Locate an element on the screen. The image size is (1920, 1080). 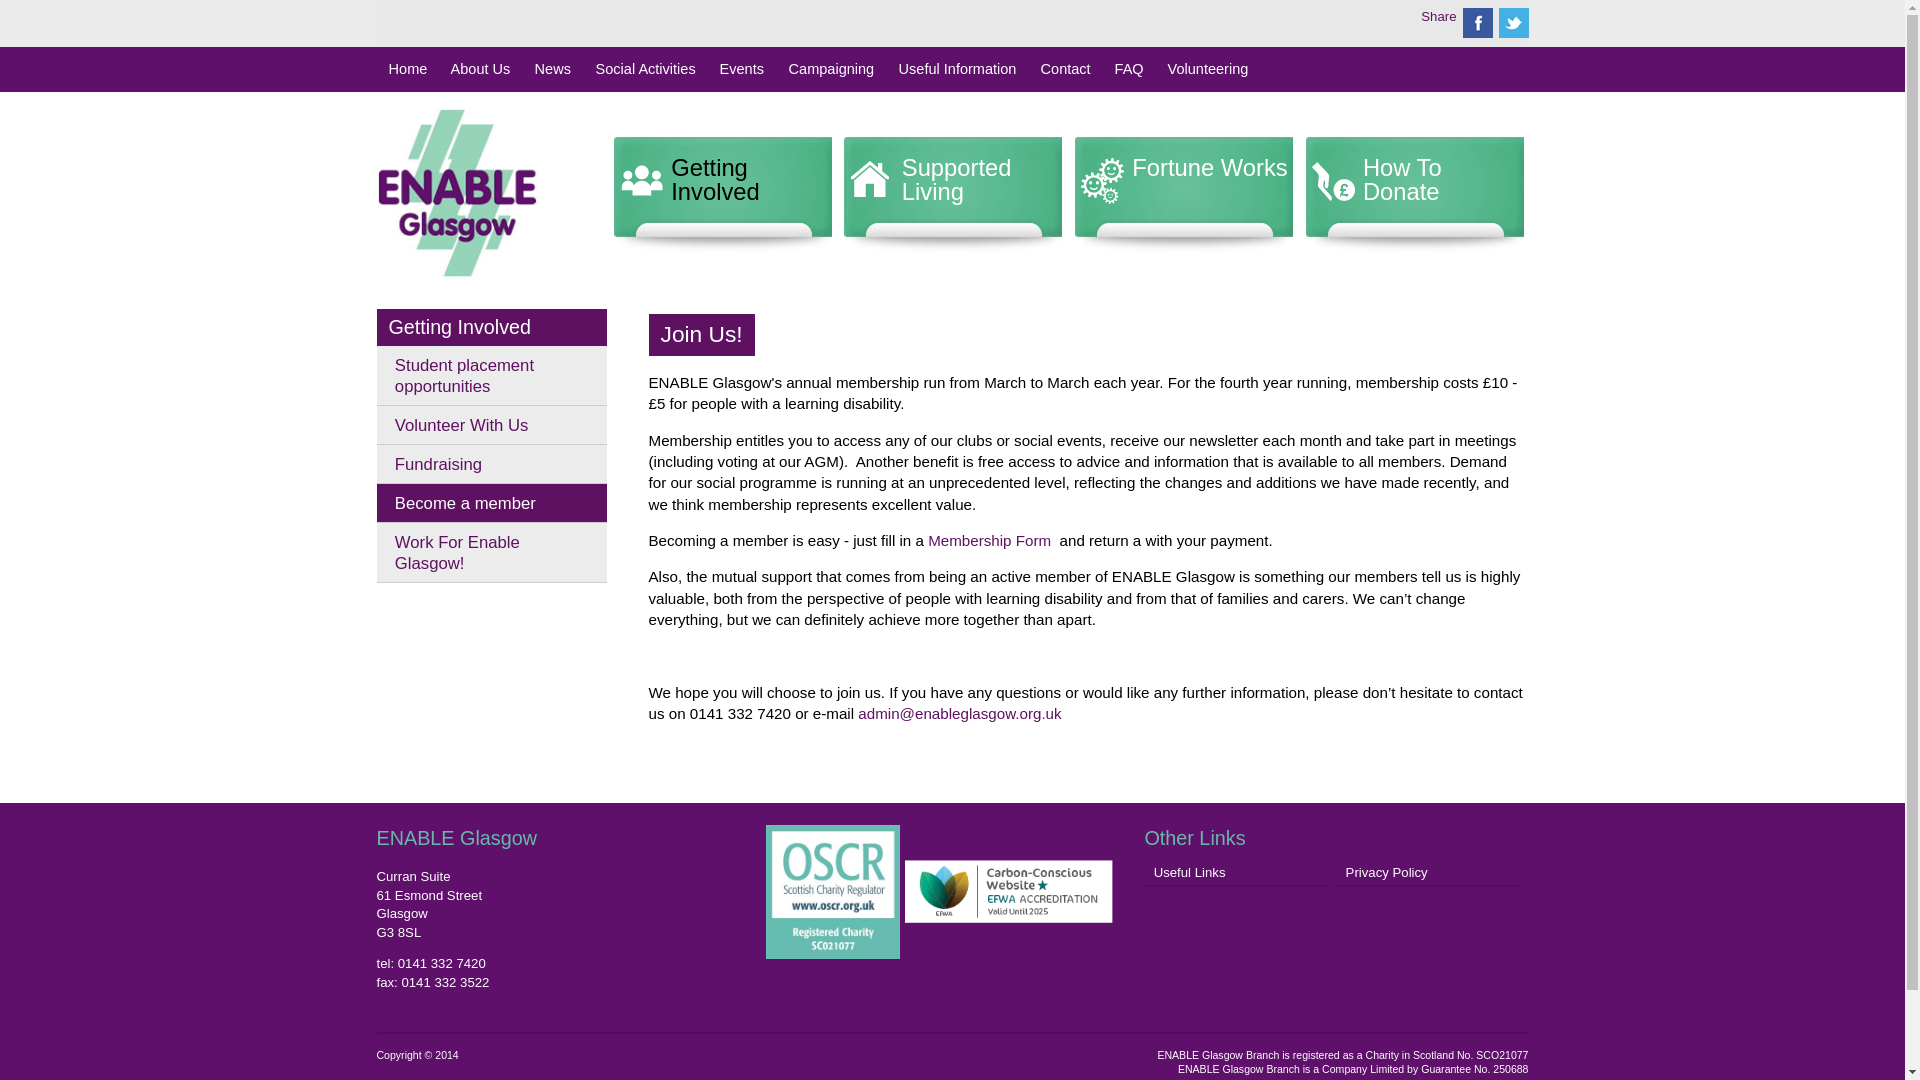
Share is located at coordinates (1438, 16).